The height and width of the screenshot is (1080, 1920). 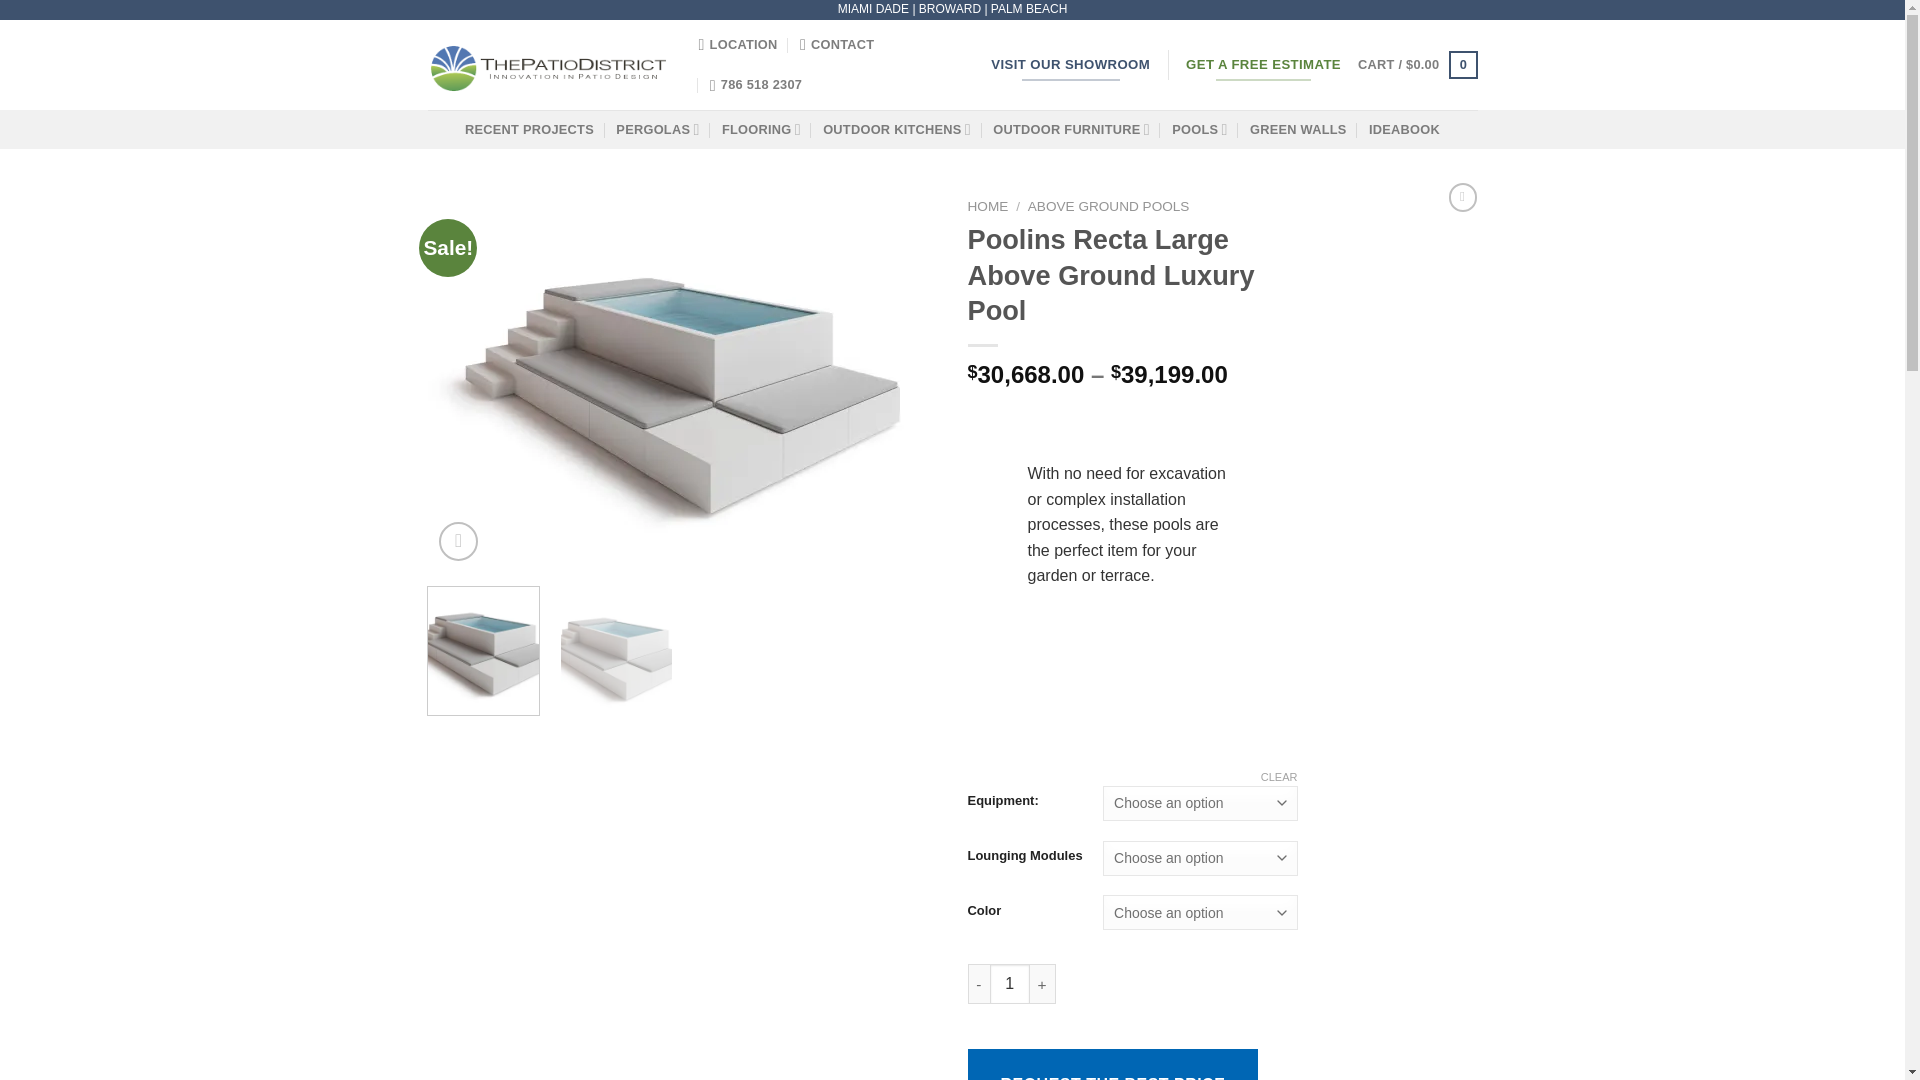 What do you see at coordinates (1070, 64) in the screenshot?
I see `VISIT OUR SHOWROOM` at bounding box center [1070, 64].